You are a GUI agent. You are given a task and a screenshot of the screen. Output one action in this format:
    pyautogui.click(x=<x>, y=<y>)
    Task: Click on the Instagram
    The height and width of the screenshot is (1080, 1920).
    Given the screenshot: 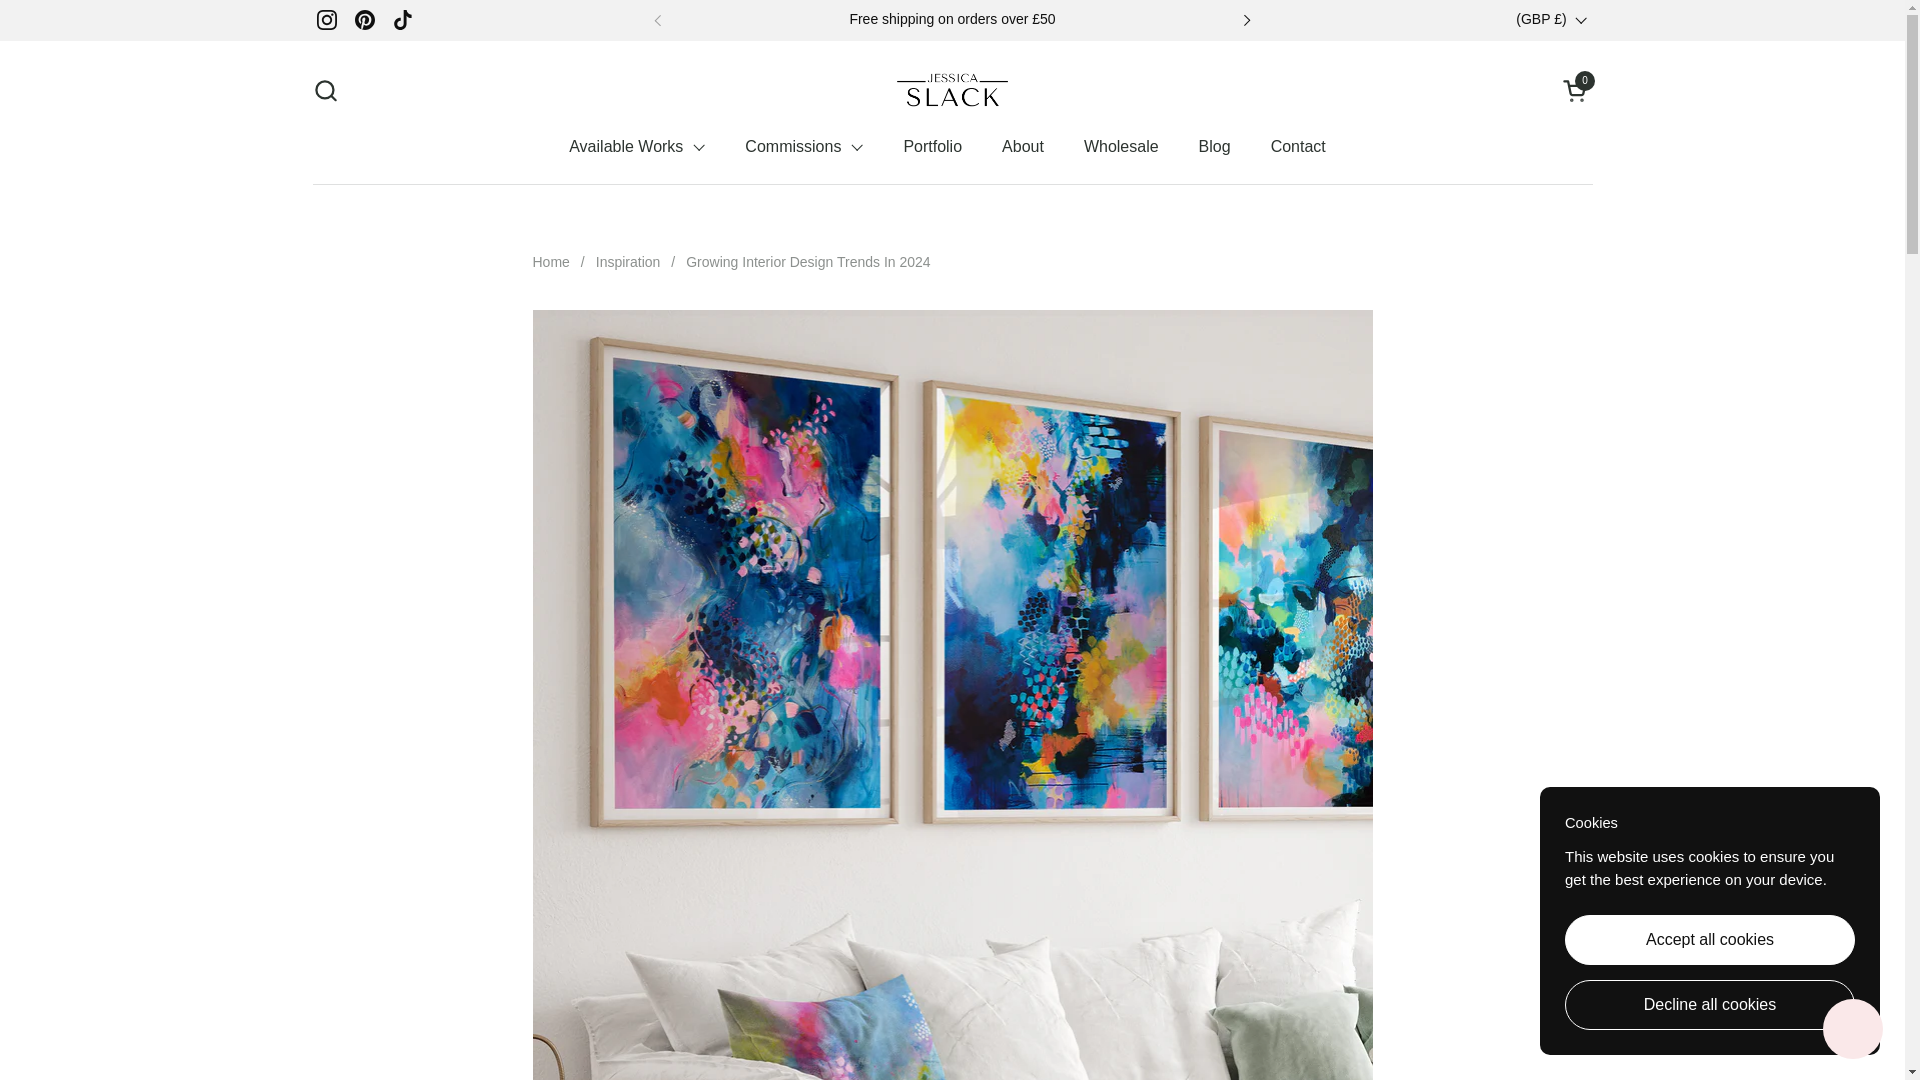 What is the action you would take?
    pyautogui.click(x=326, y=20)
    